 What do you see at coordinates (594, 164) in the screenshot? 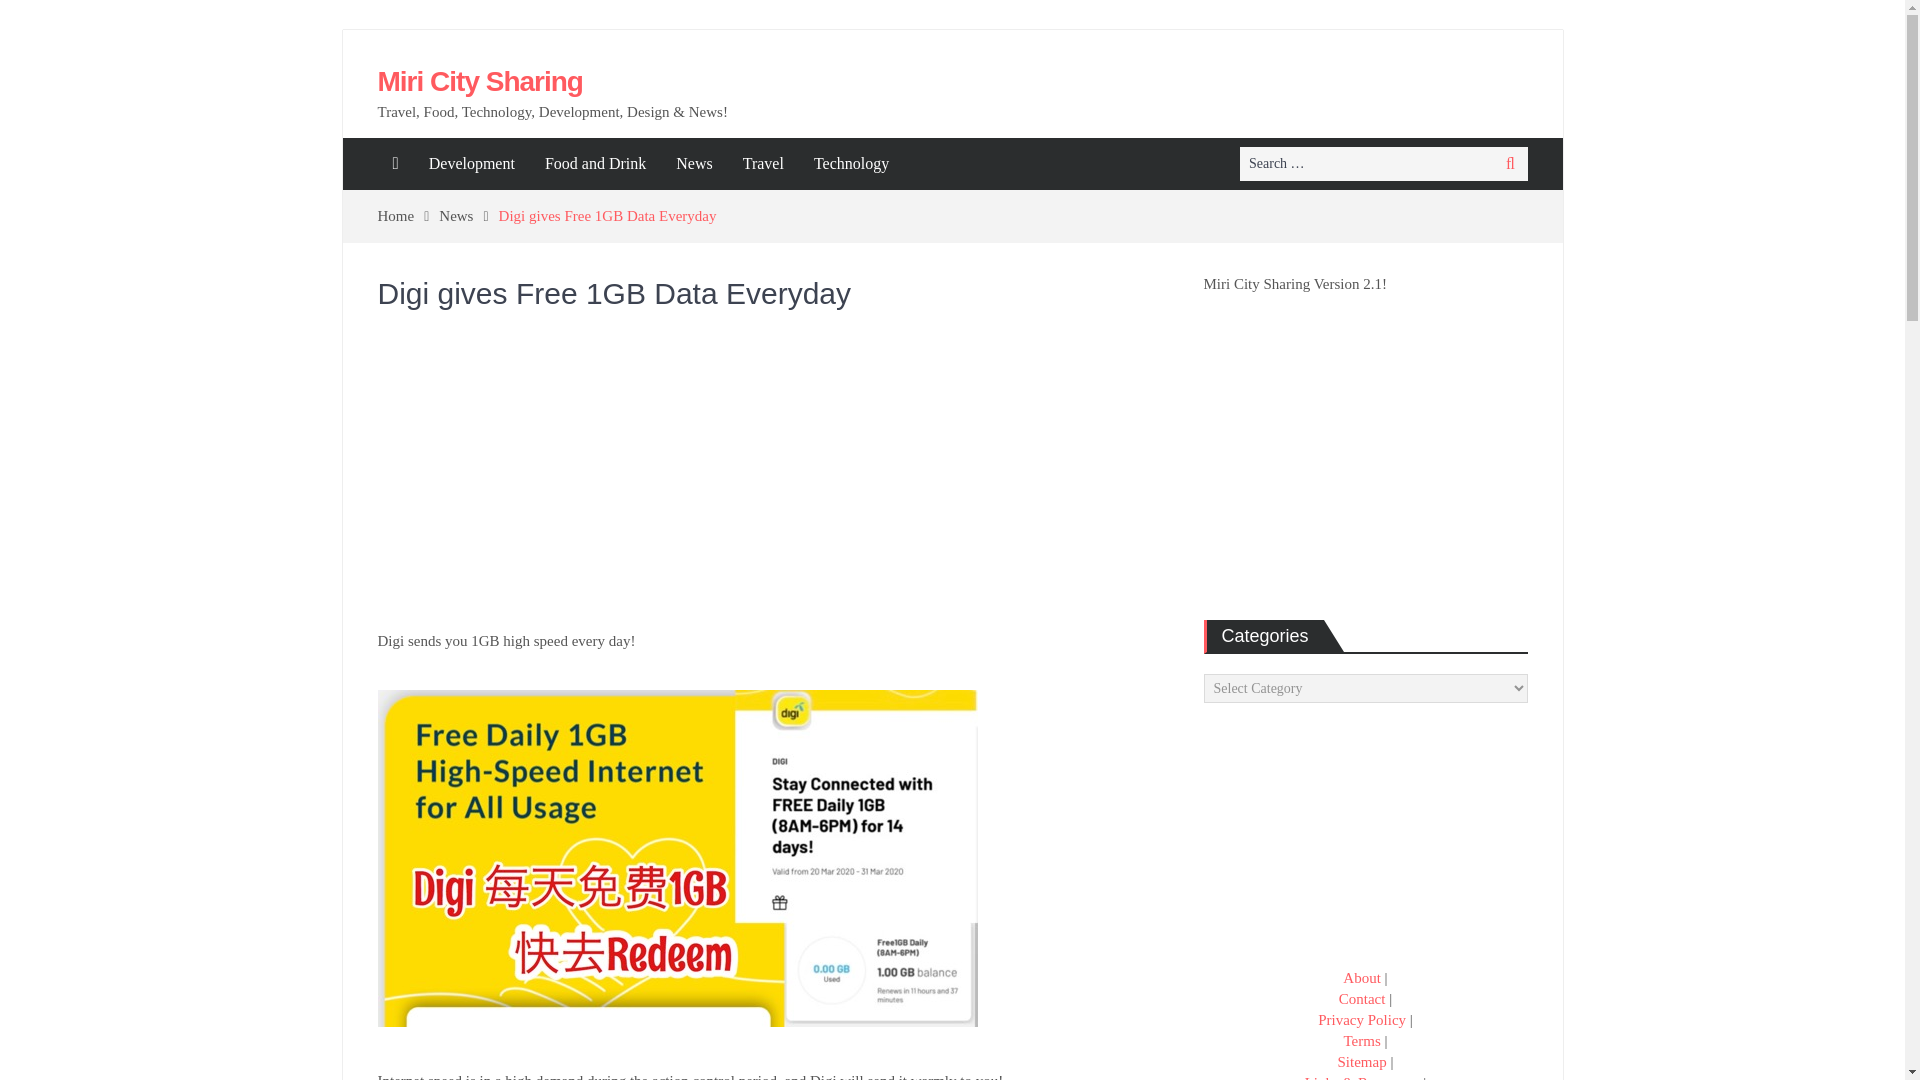
I see `Food and Drink` at bounding box center [594, 164].